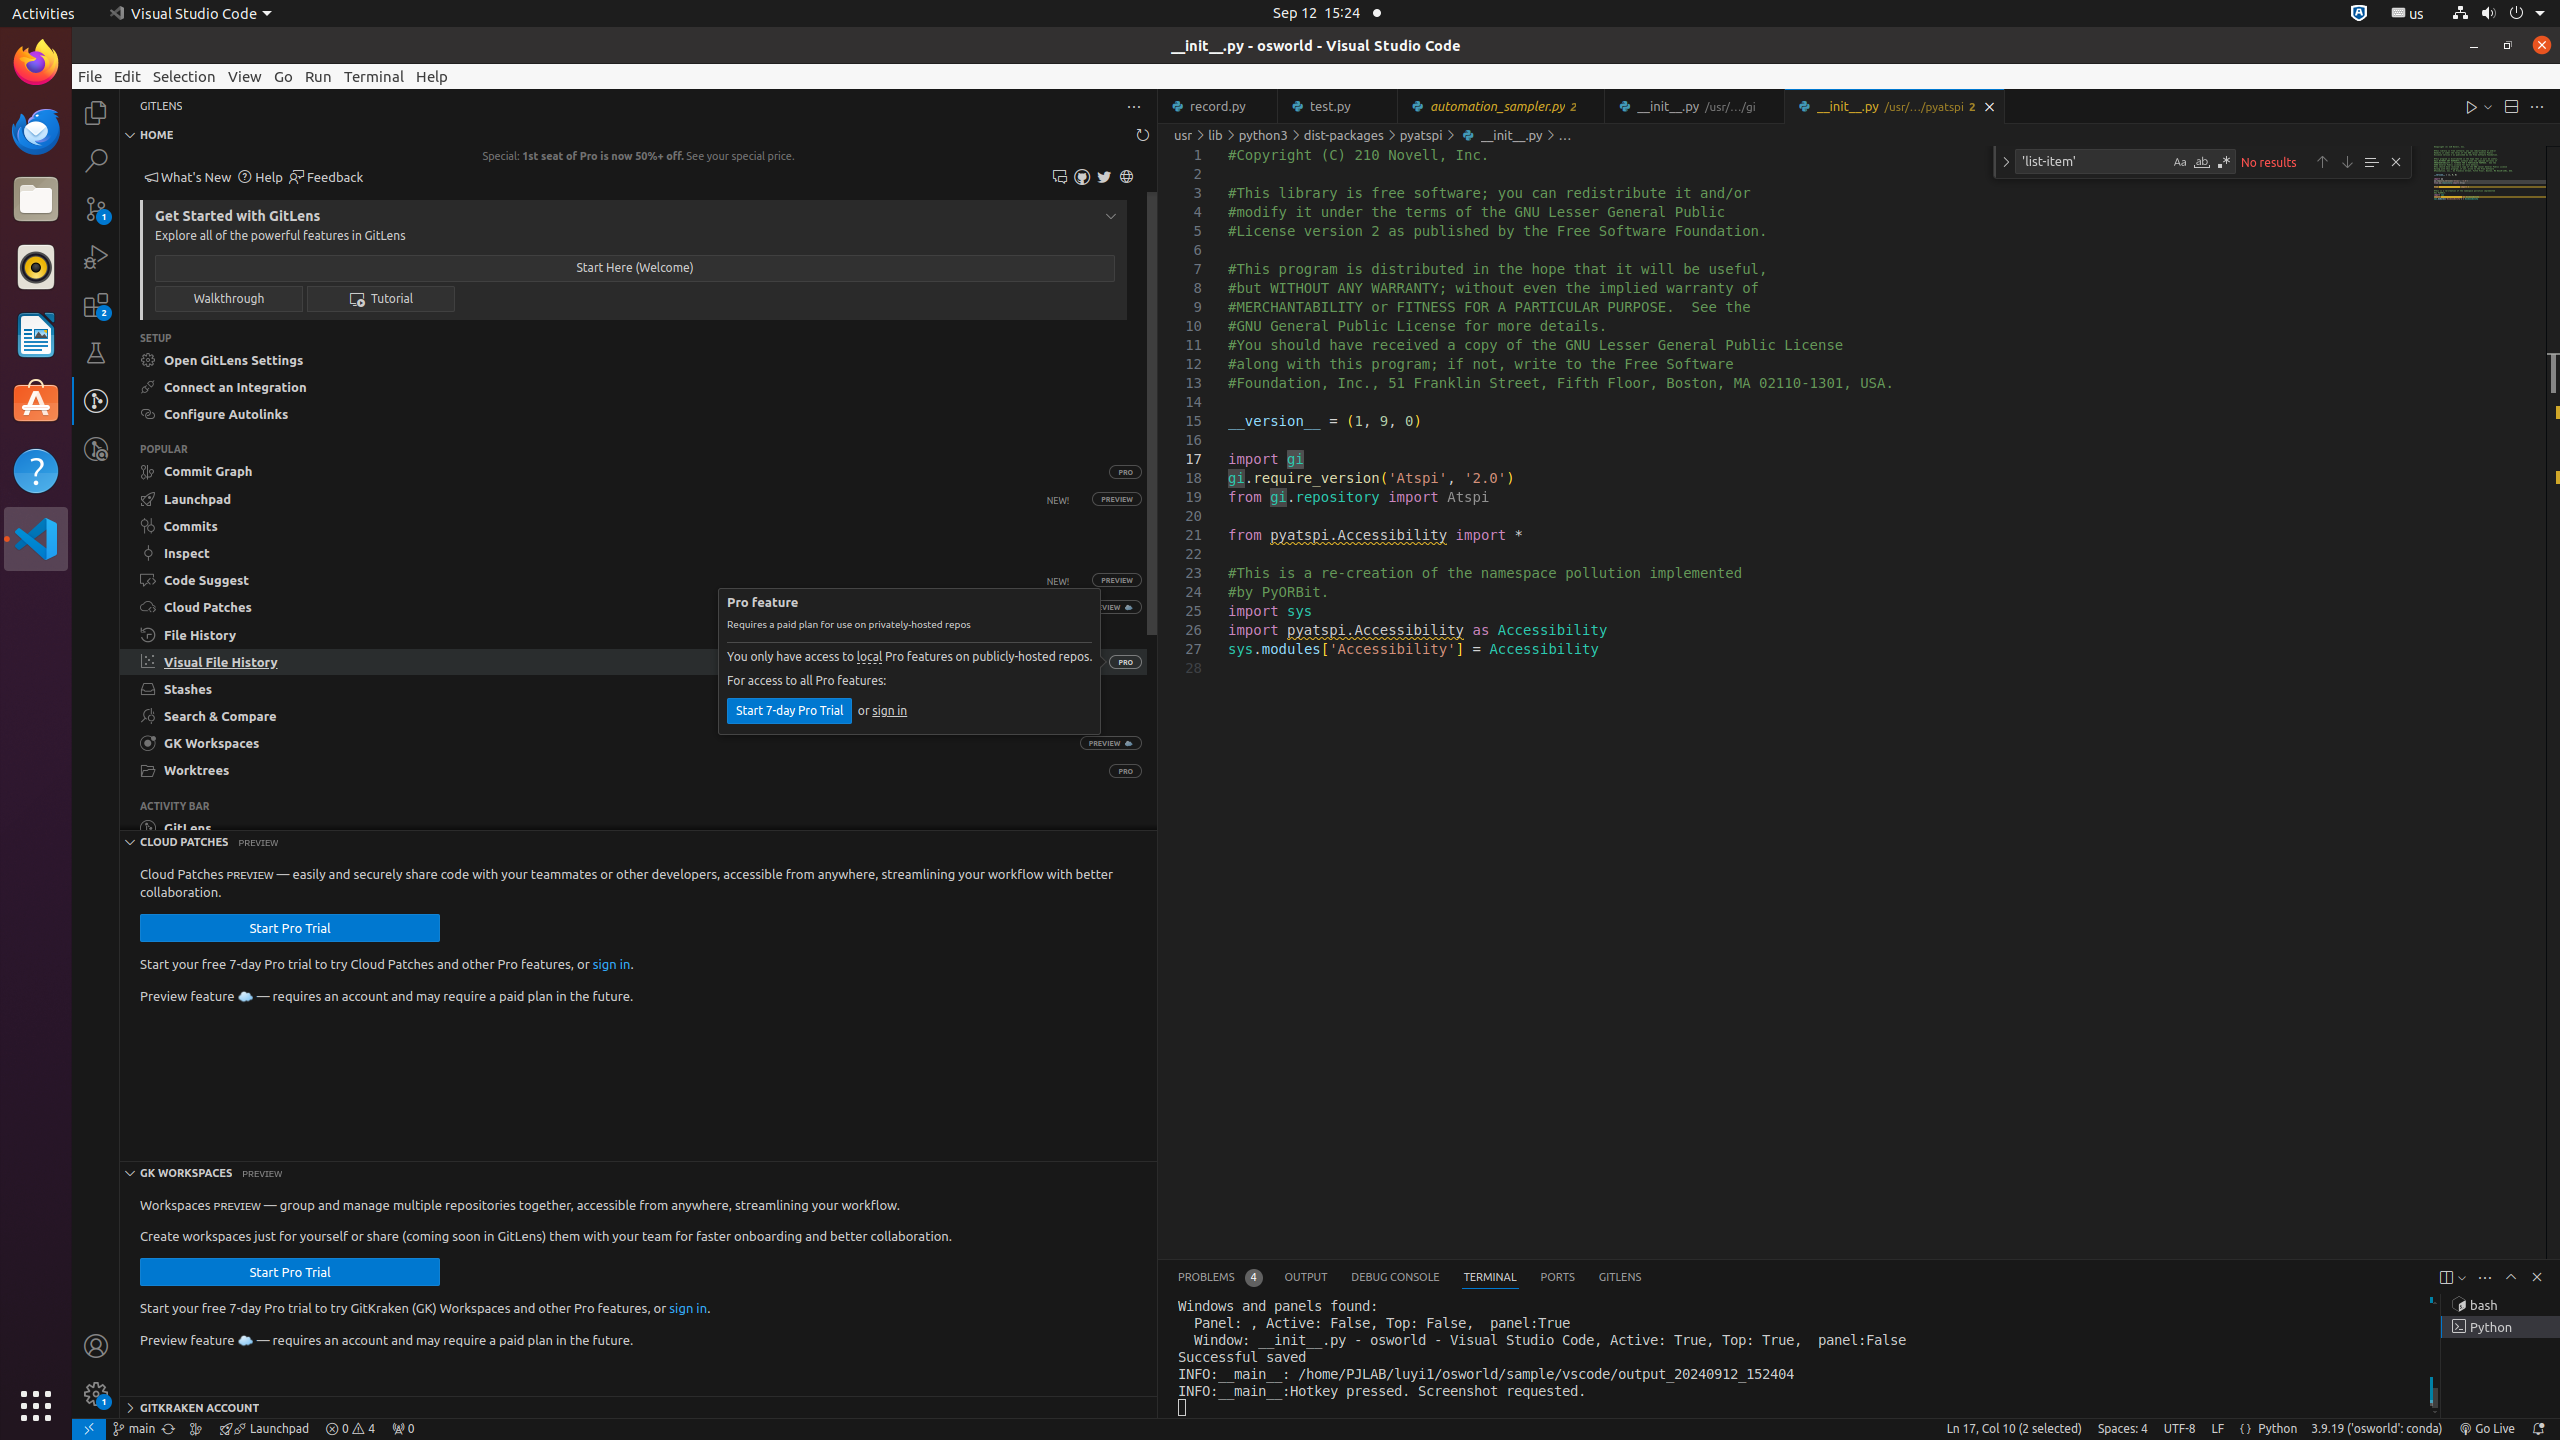  I want to click on Edit, so click(128, 76).